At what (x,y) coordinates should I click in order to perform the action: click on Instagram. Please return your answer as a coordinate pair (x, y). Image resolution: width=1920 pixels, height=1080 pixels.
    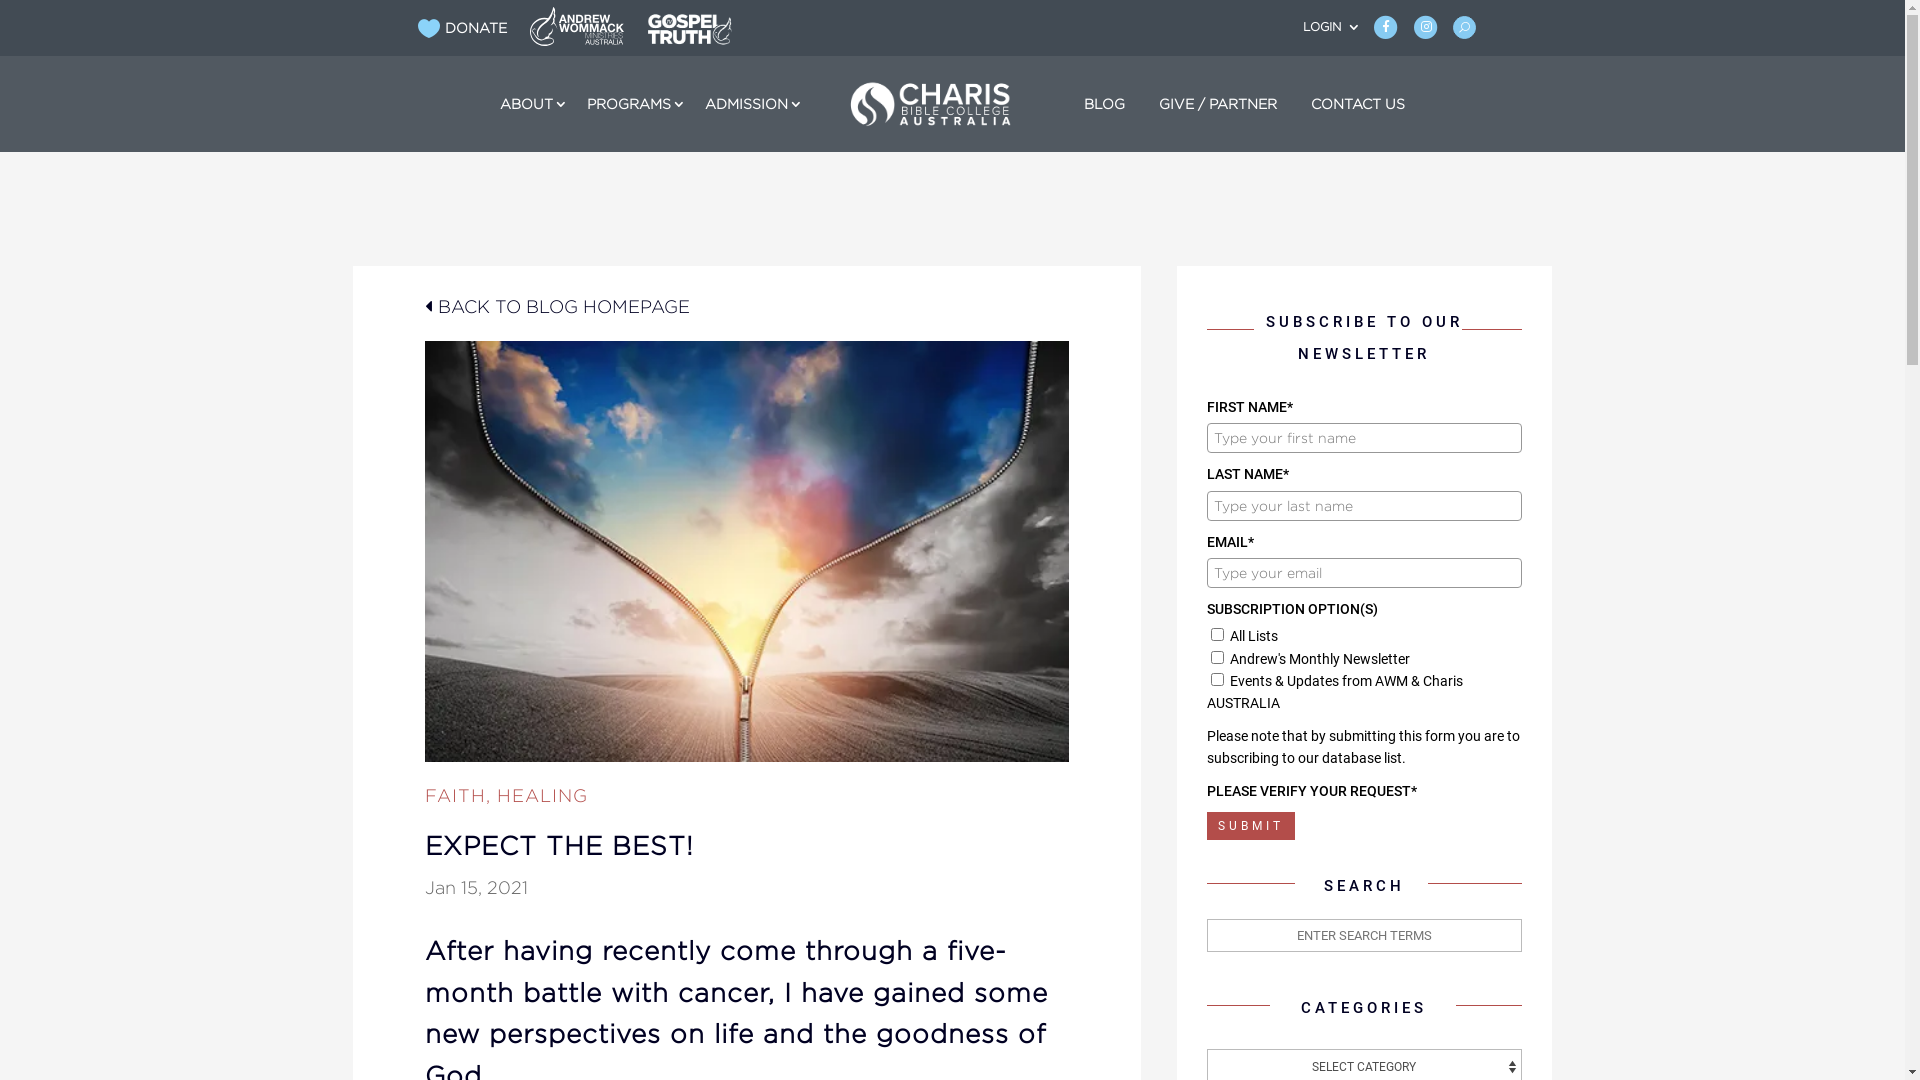
    Looking at the image, I should click on (1426, 31).